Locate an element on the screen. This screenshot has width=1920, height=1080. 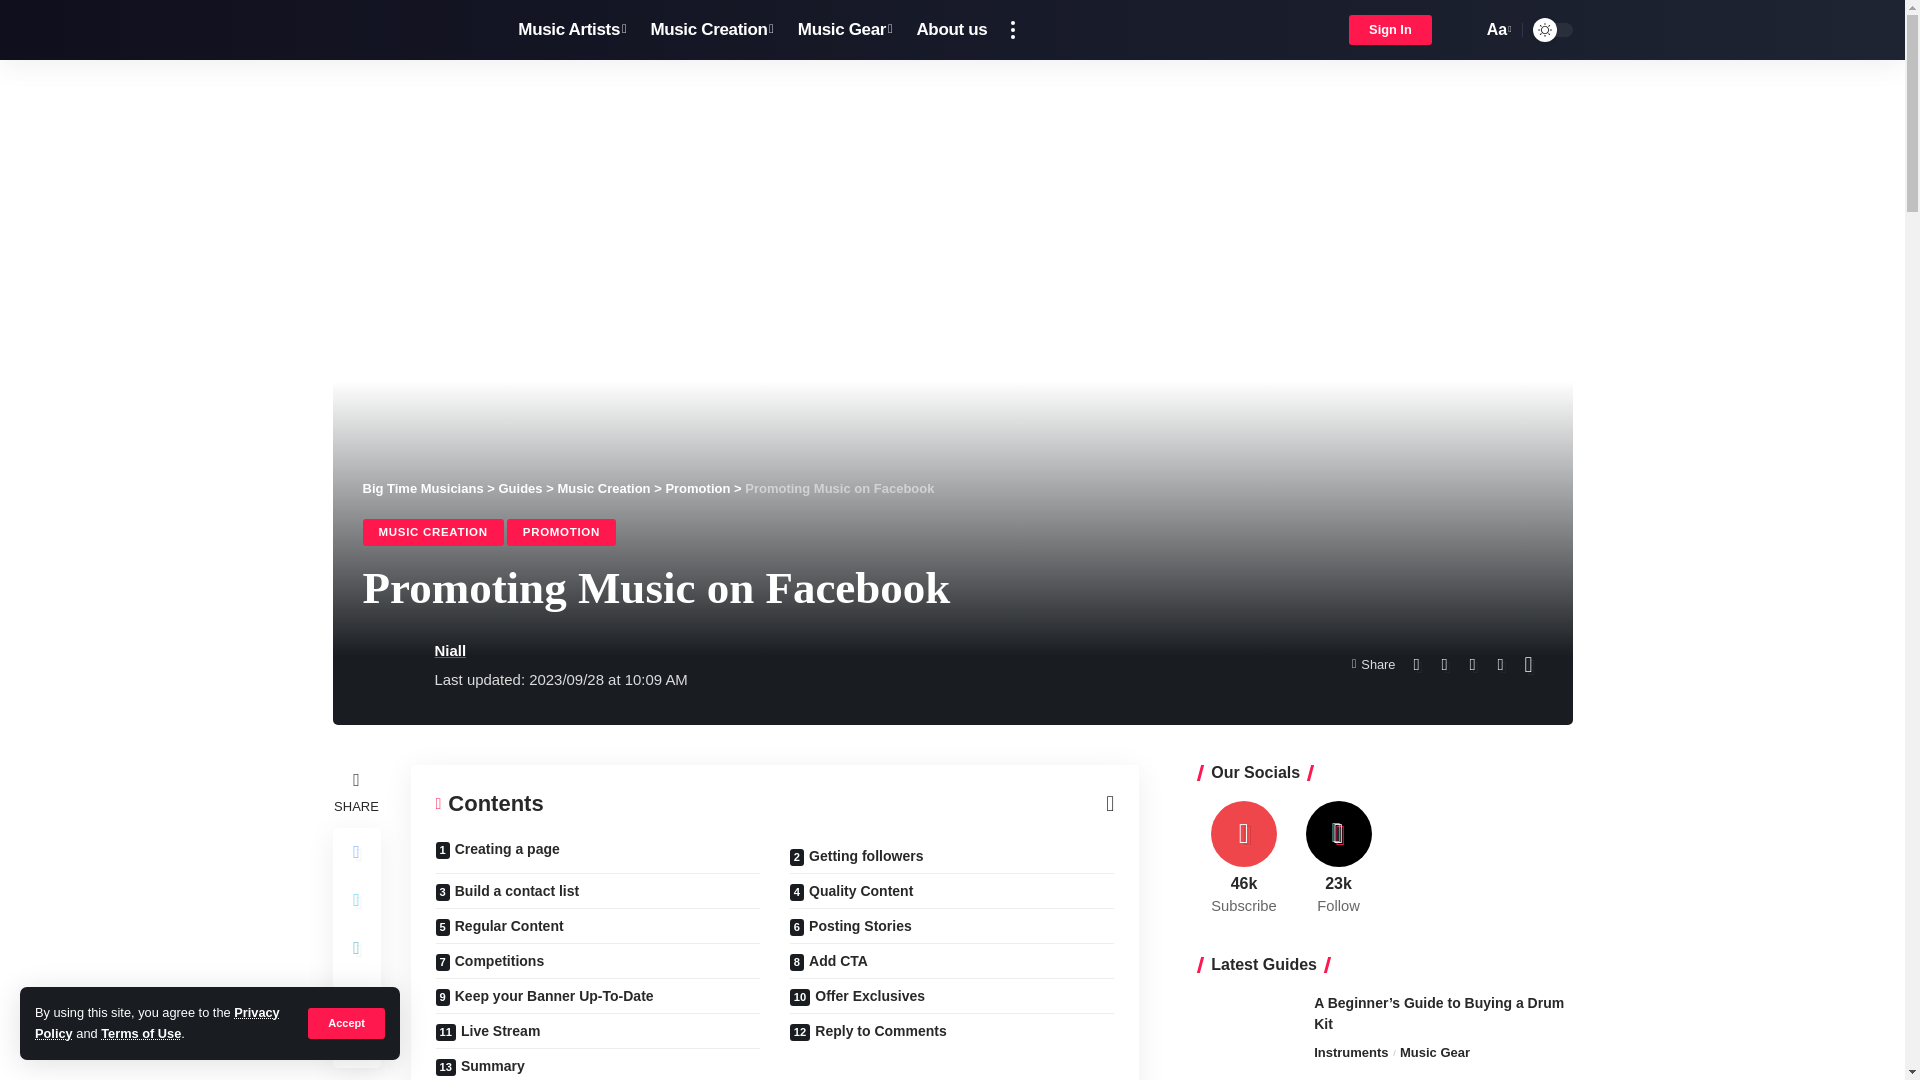
Music Artists is located at coordinates (572, 30).